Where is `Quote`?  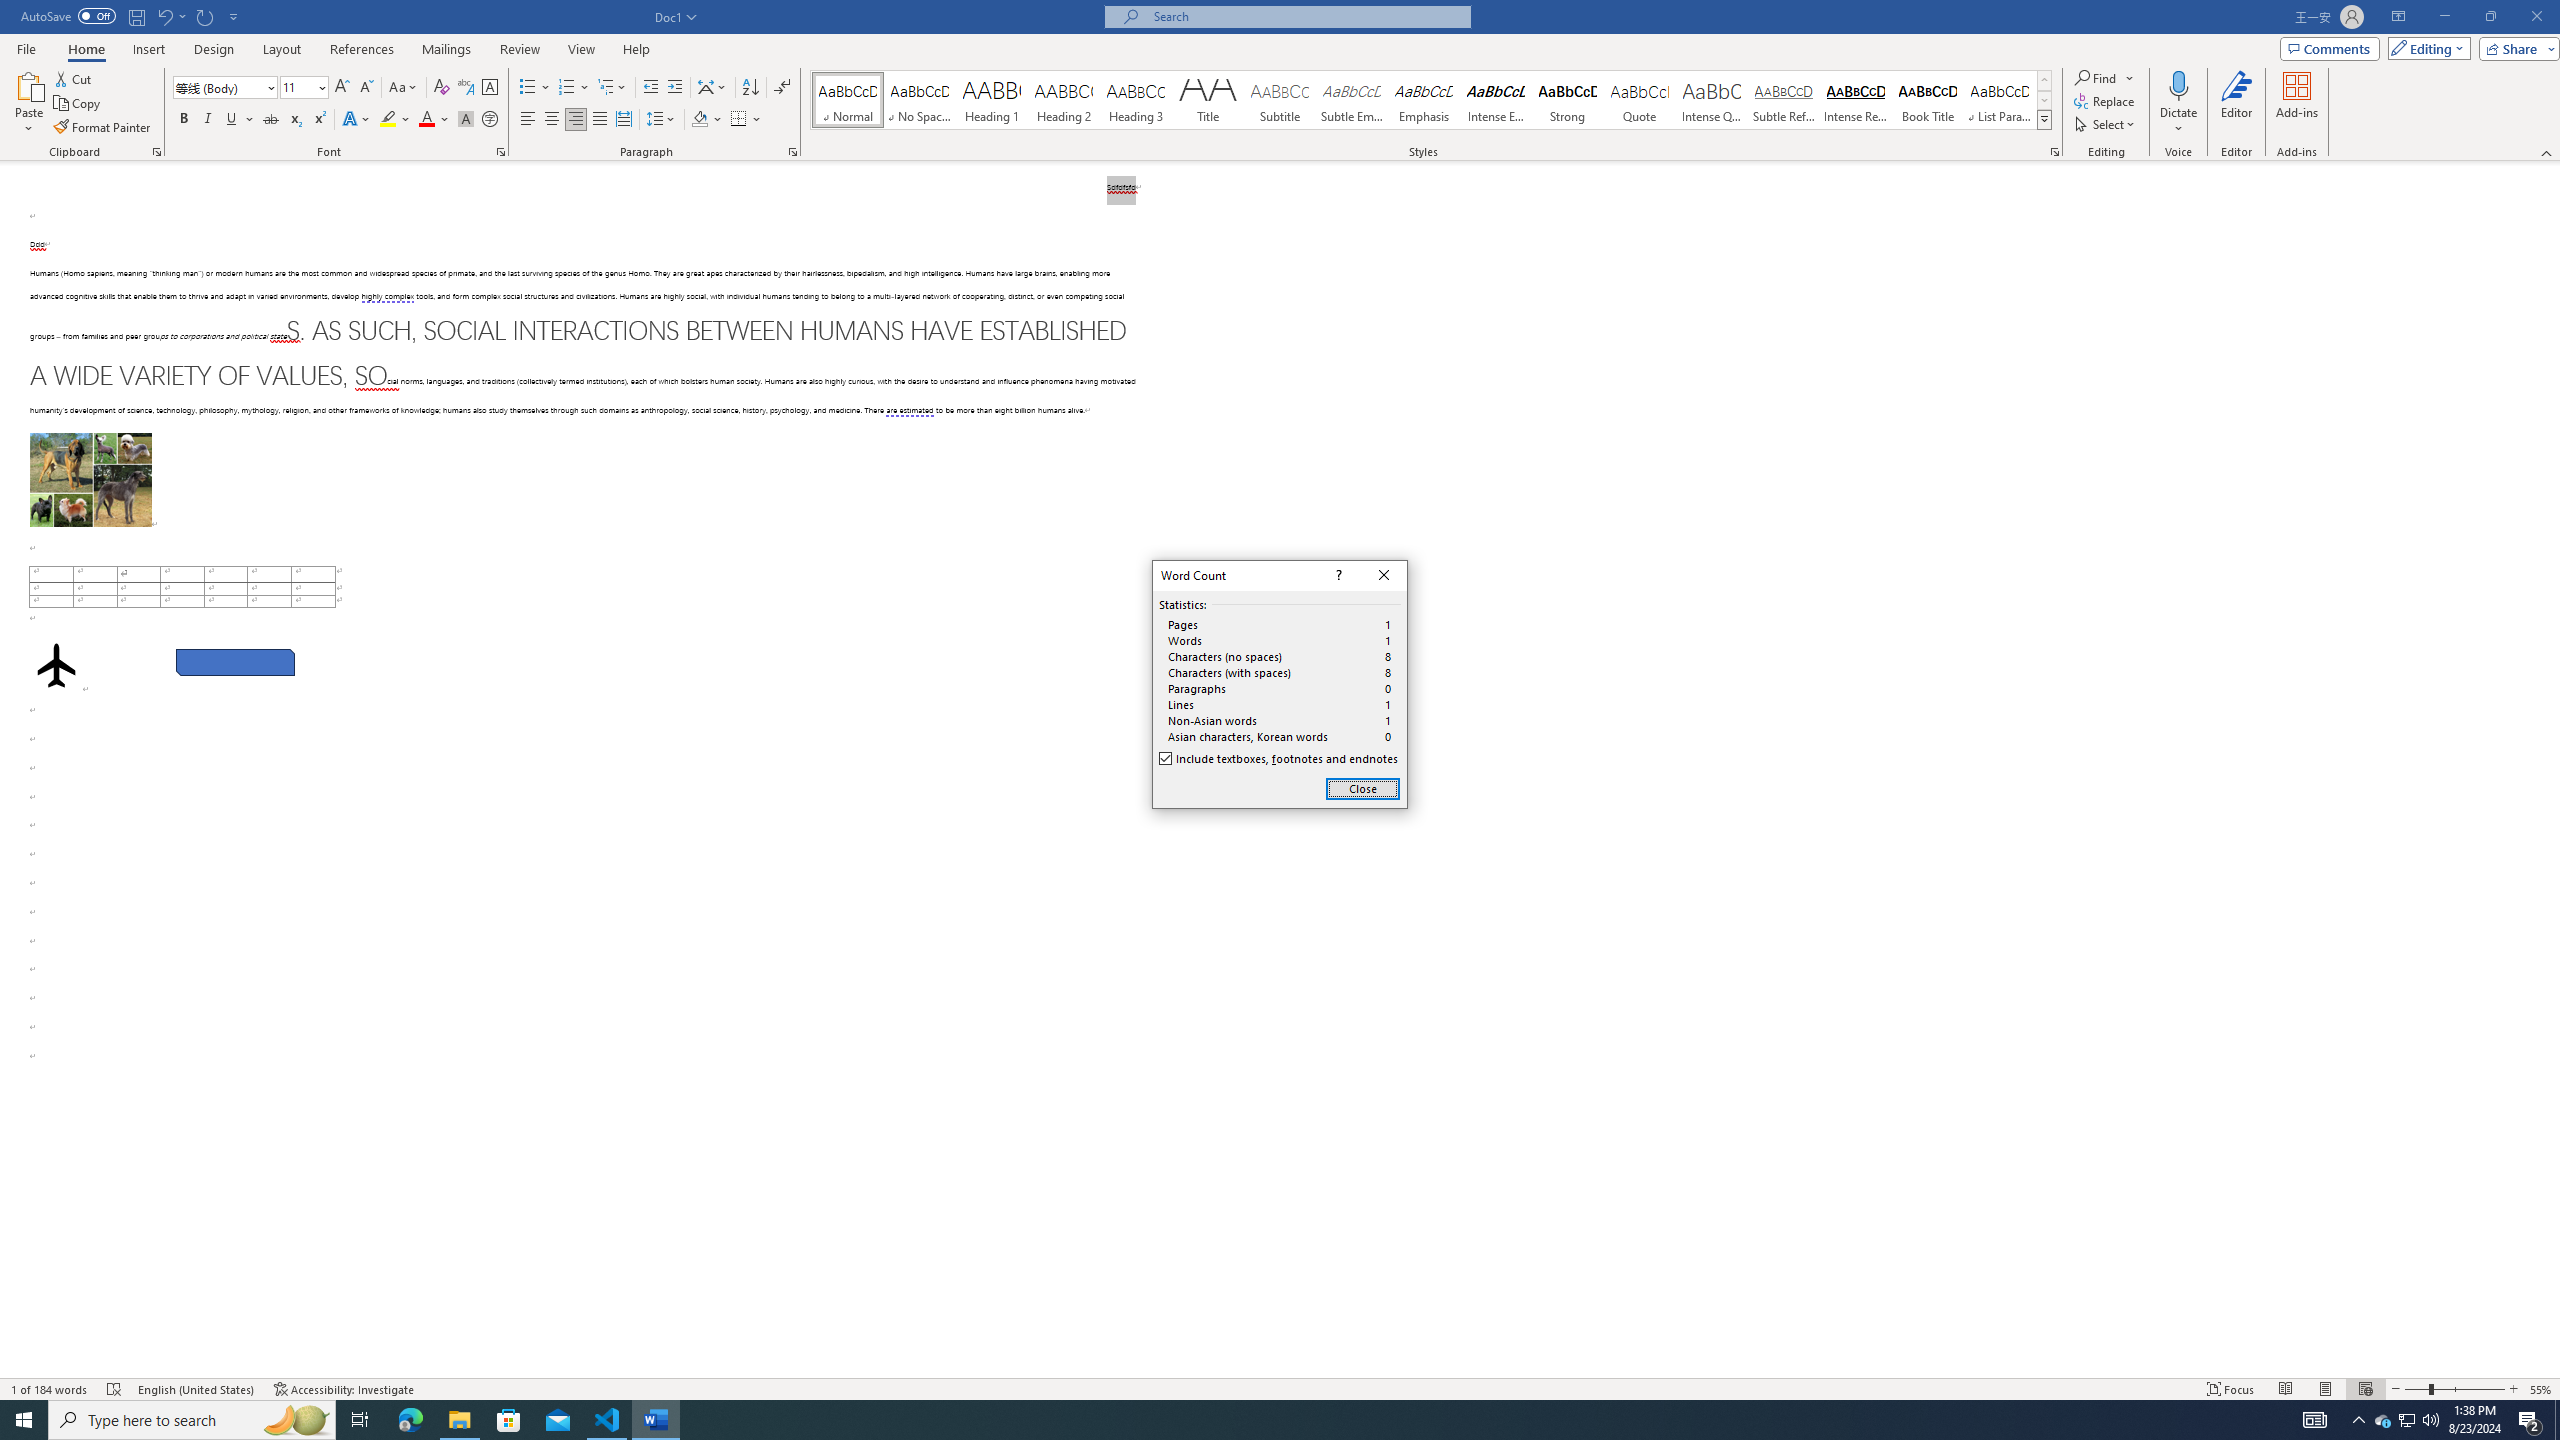
Quote is located at coordinates (1640, 100).